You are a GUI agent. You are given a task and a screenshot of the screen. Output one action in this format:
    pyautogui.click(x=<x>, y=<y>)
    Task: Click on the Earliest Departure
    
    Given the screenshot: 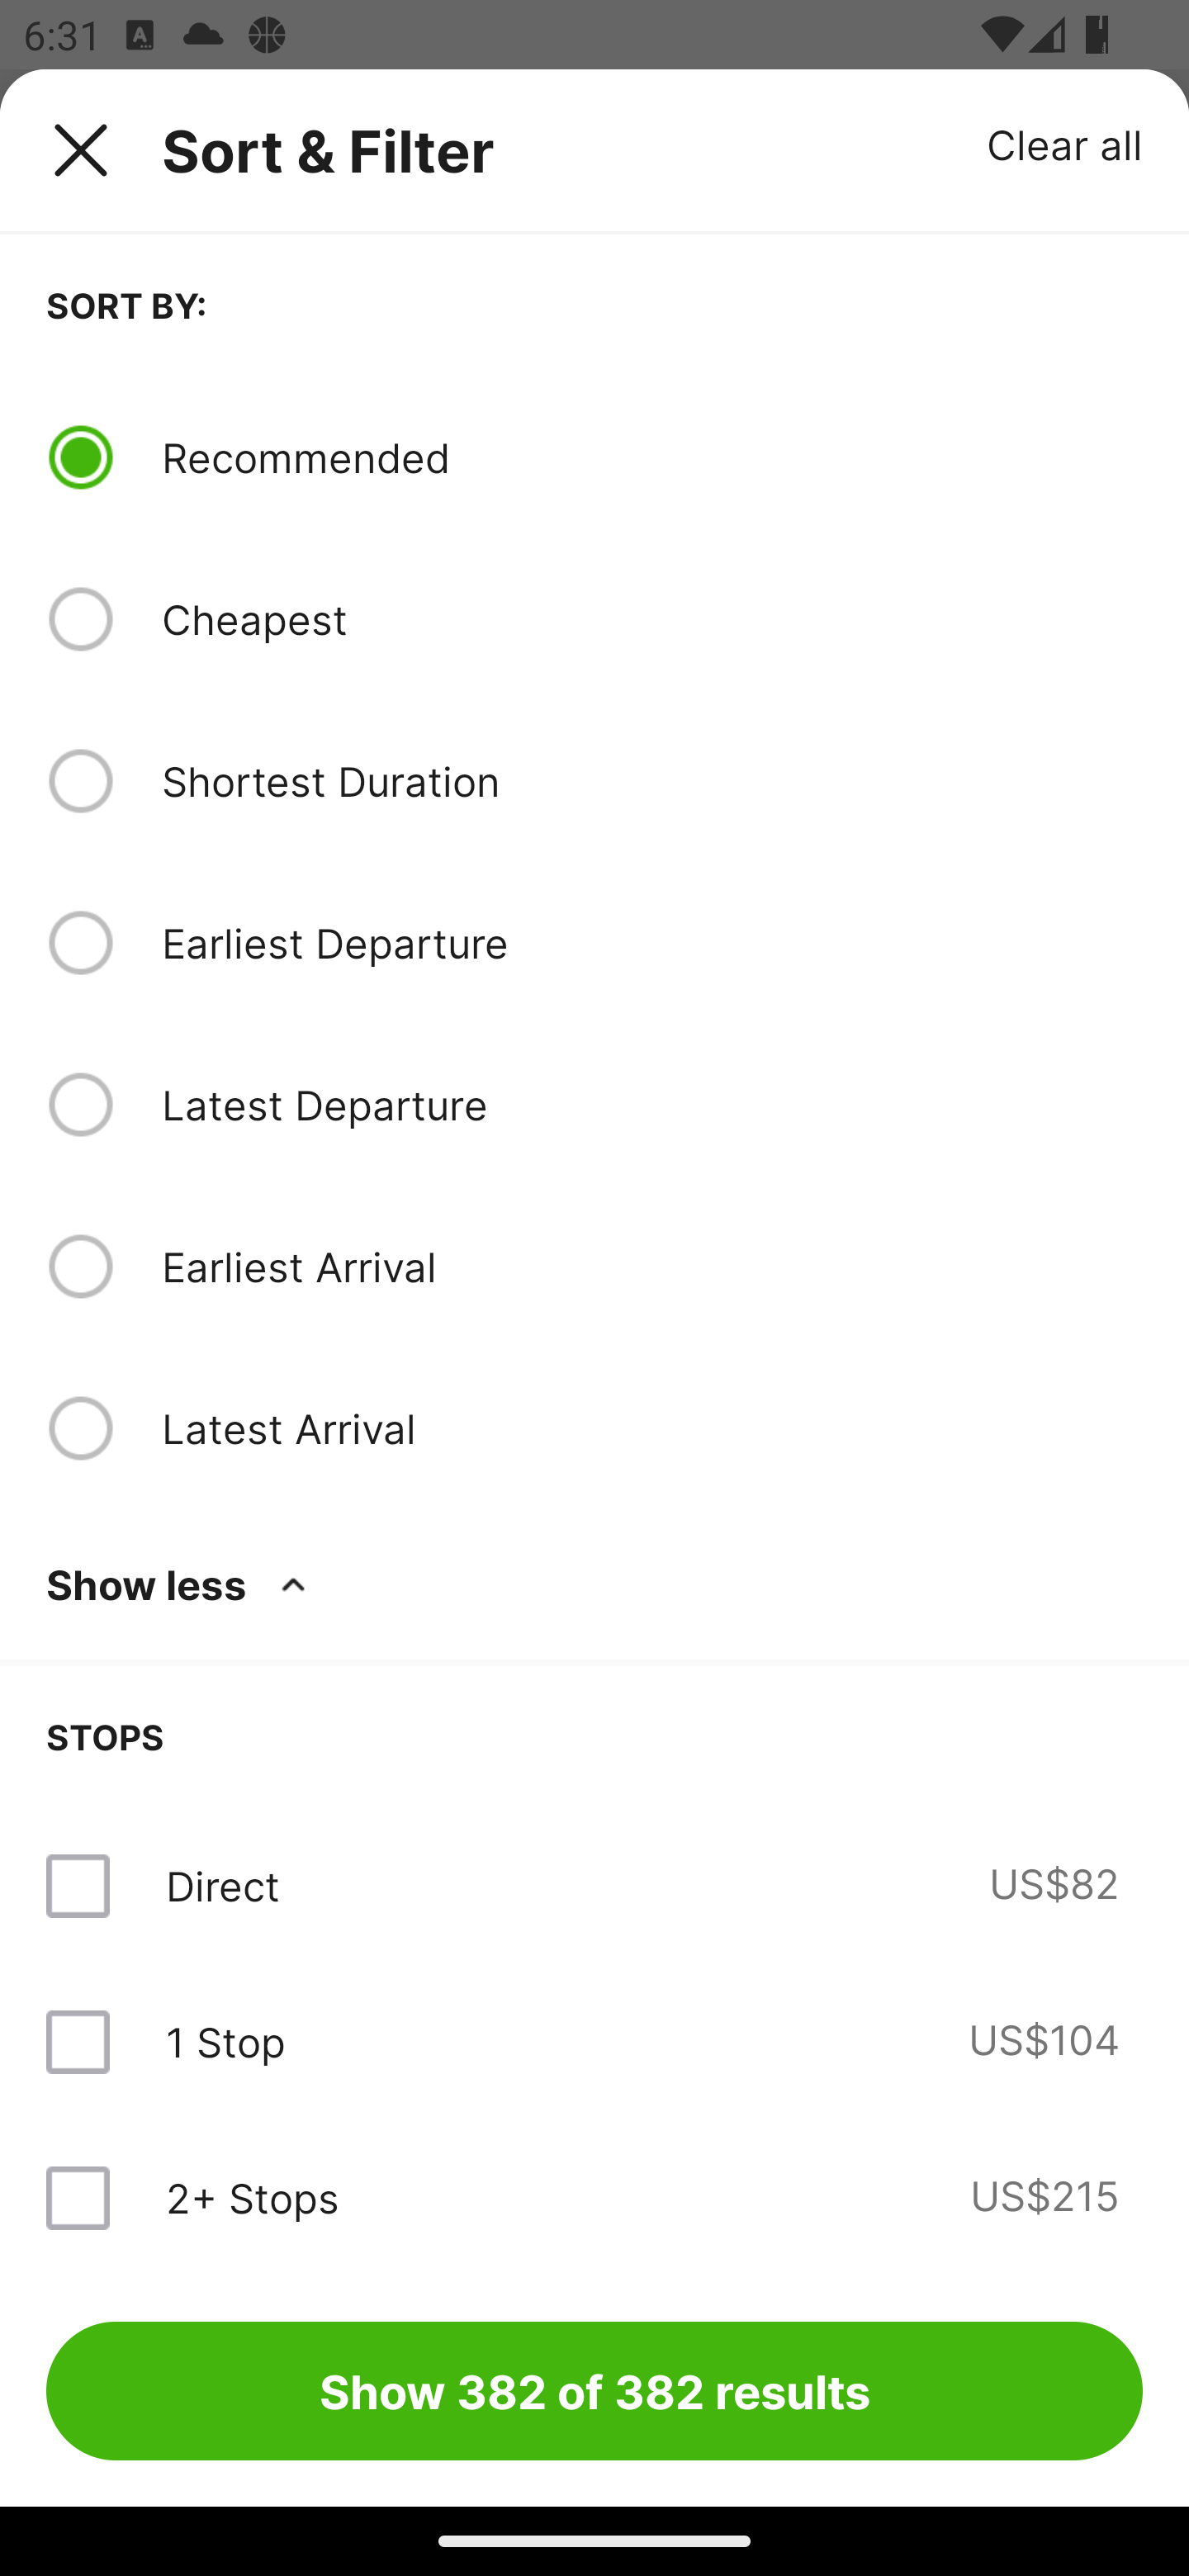 What is the action you would take?
    pyautogui.click(x=651, y=943)
    